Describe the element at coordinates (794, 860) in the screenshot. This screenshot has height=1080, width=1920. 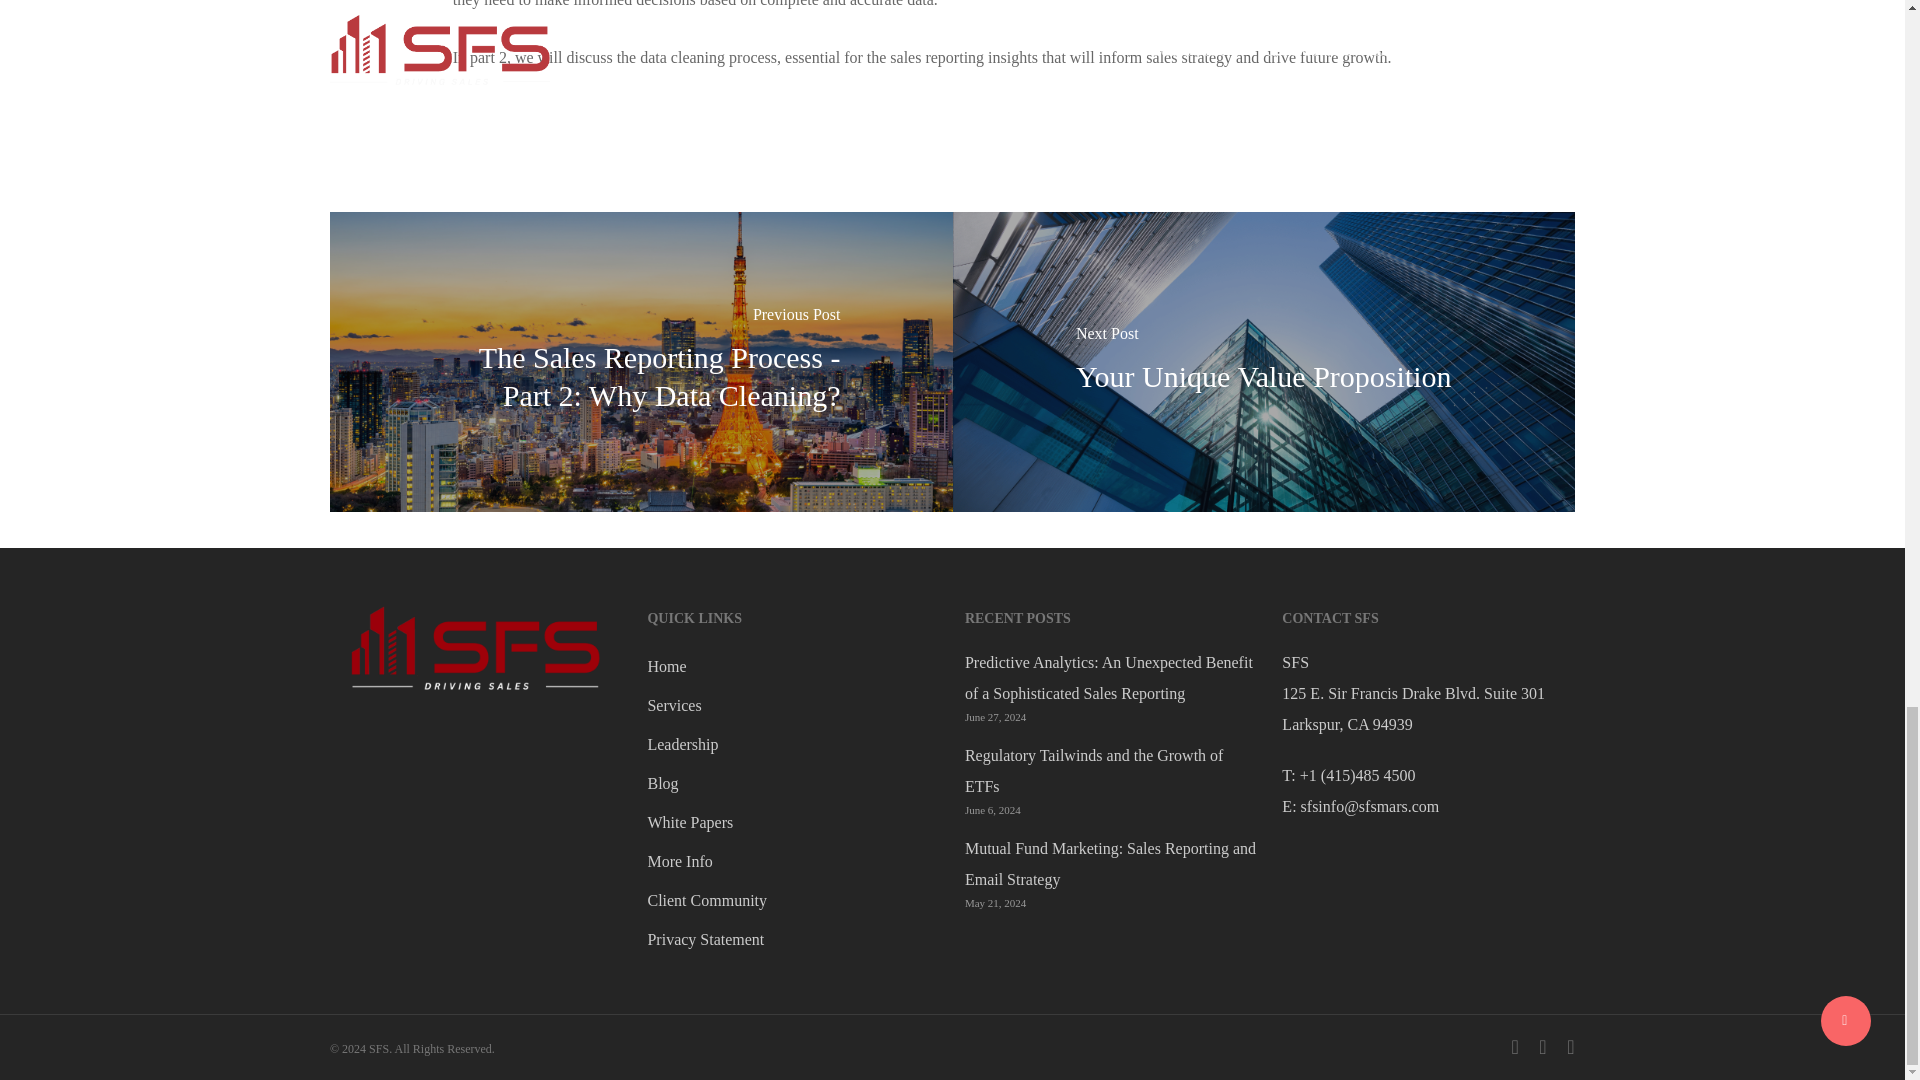
I see `More Info` at that location.